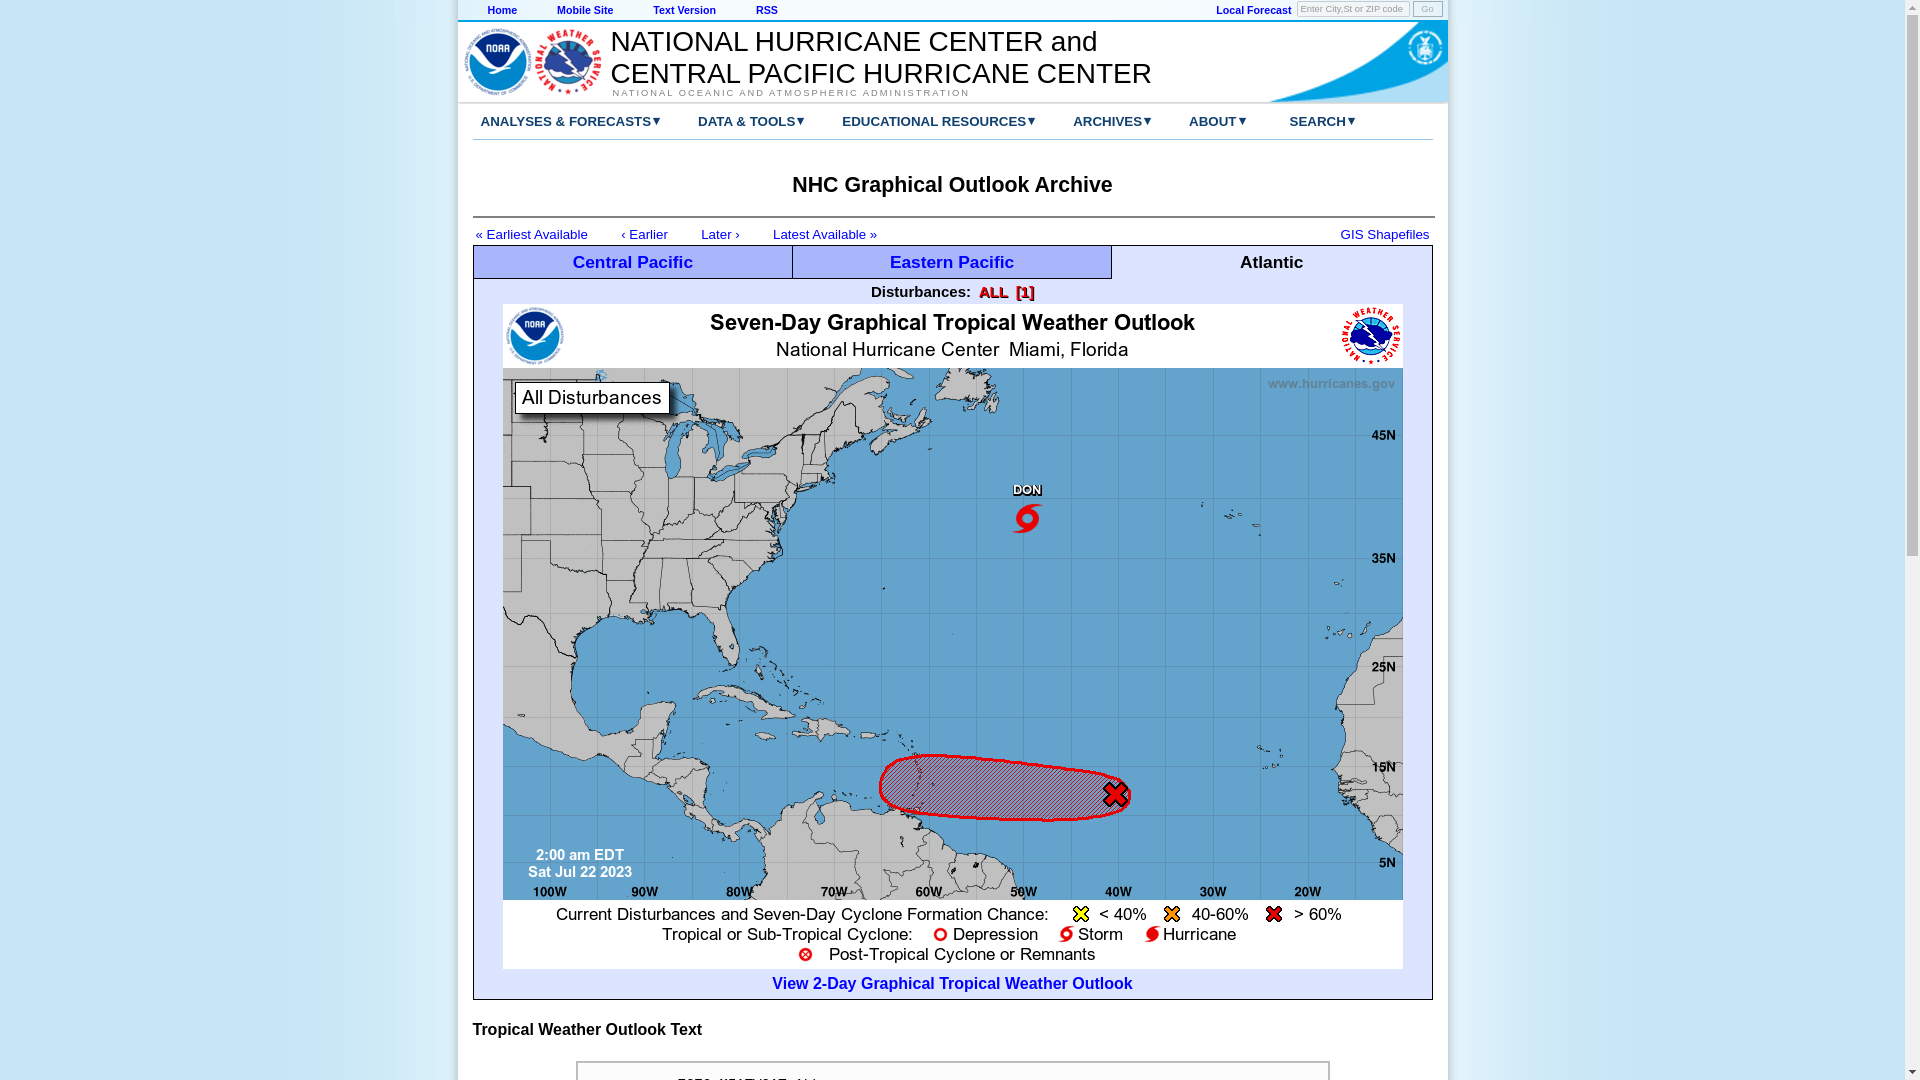  I want to click on Enter City,St or ZIP code, so click(1353, 9).